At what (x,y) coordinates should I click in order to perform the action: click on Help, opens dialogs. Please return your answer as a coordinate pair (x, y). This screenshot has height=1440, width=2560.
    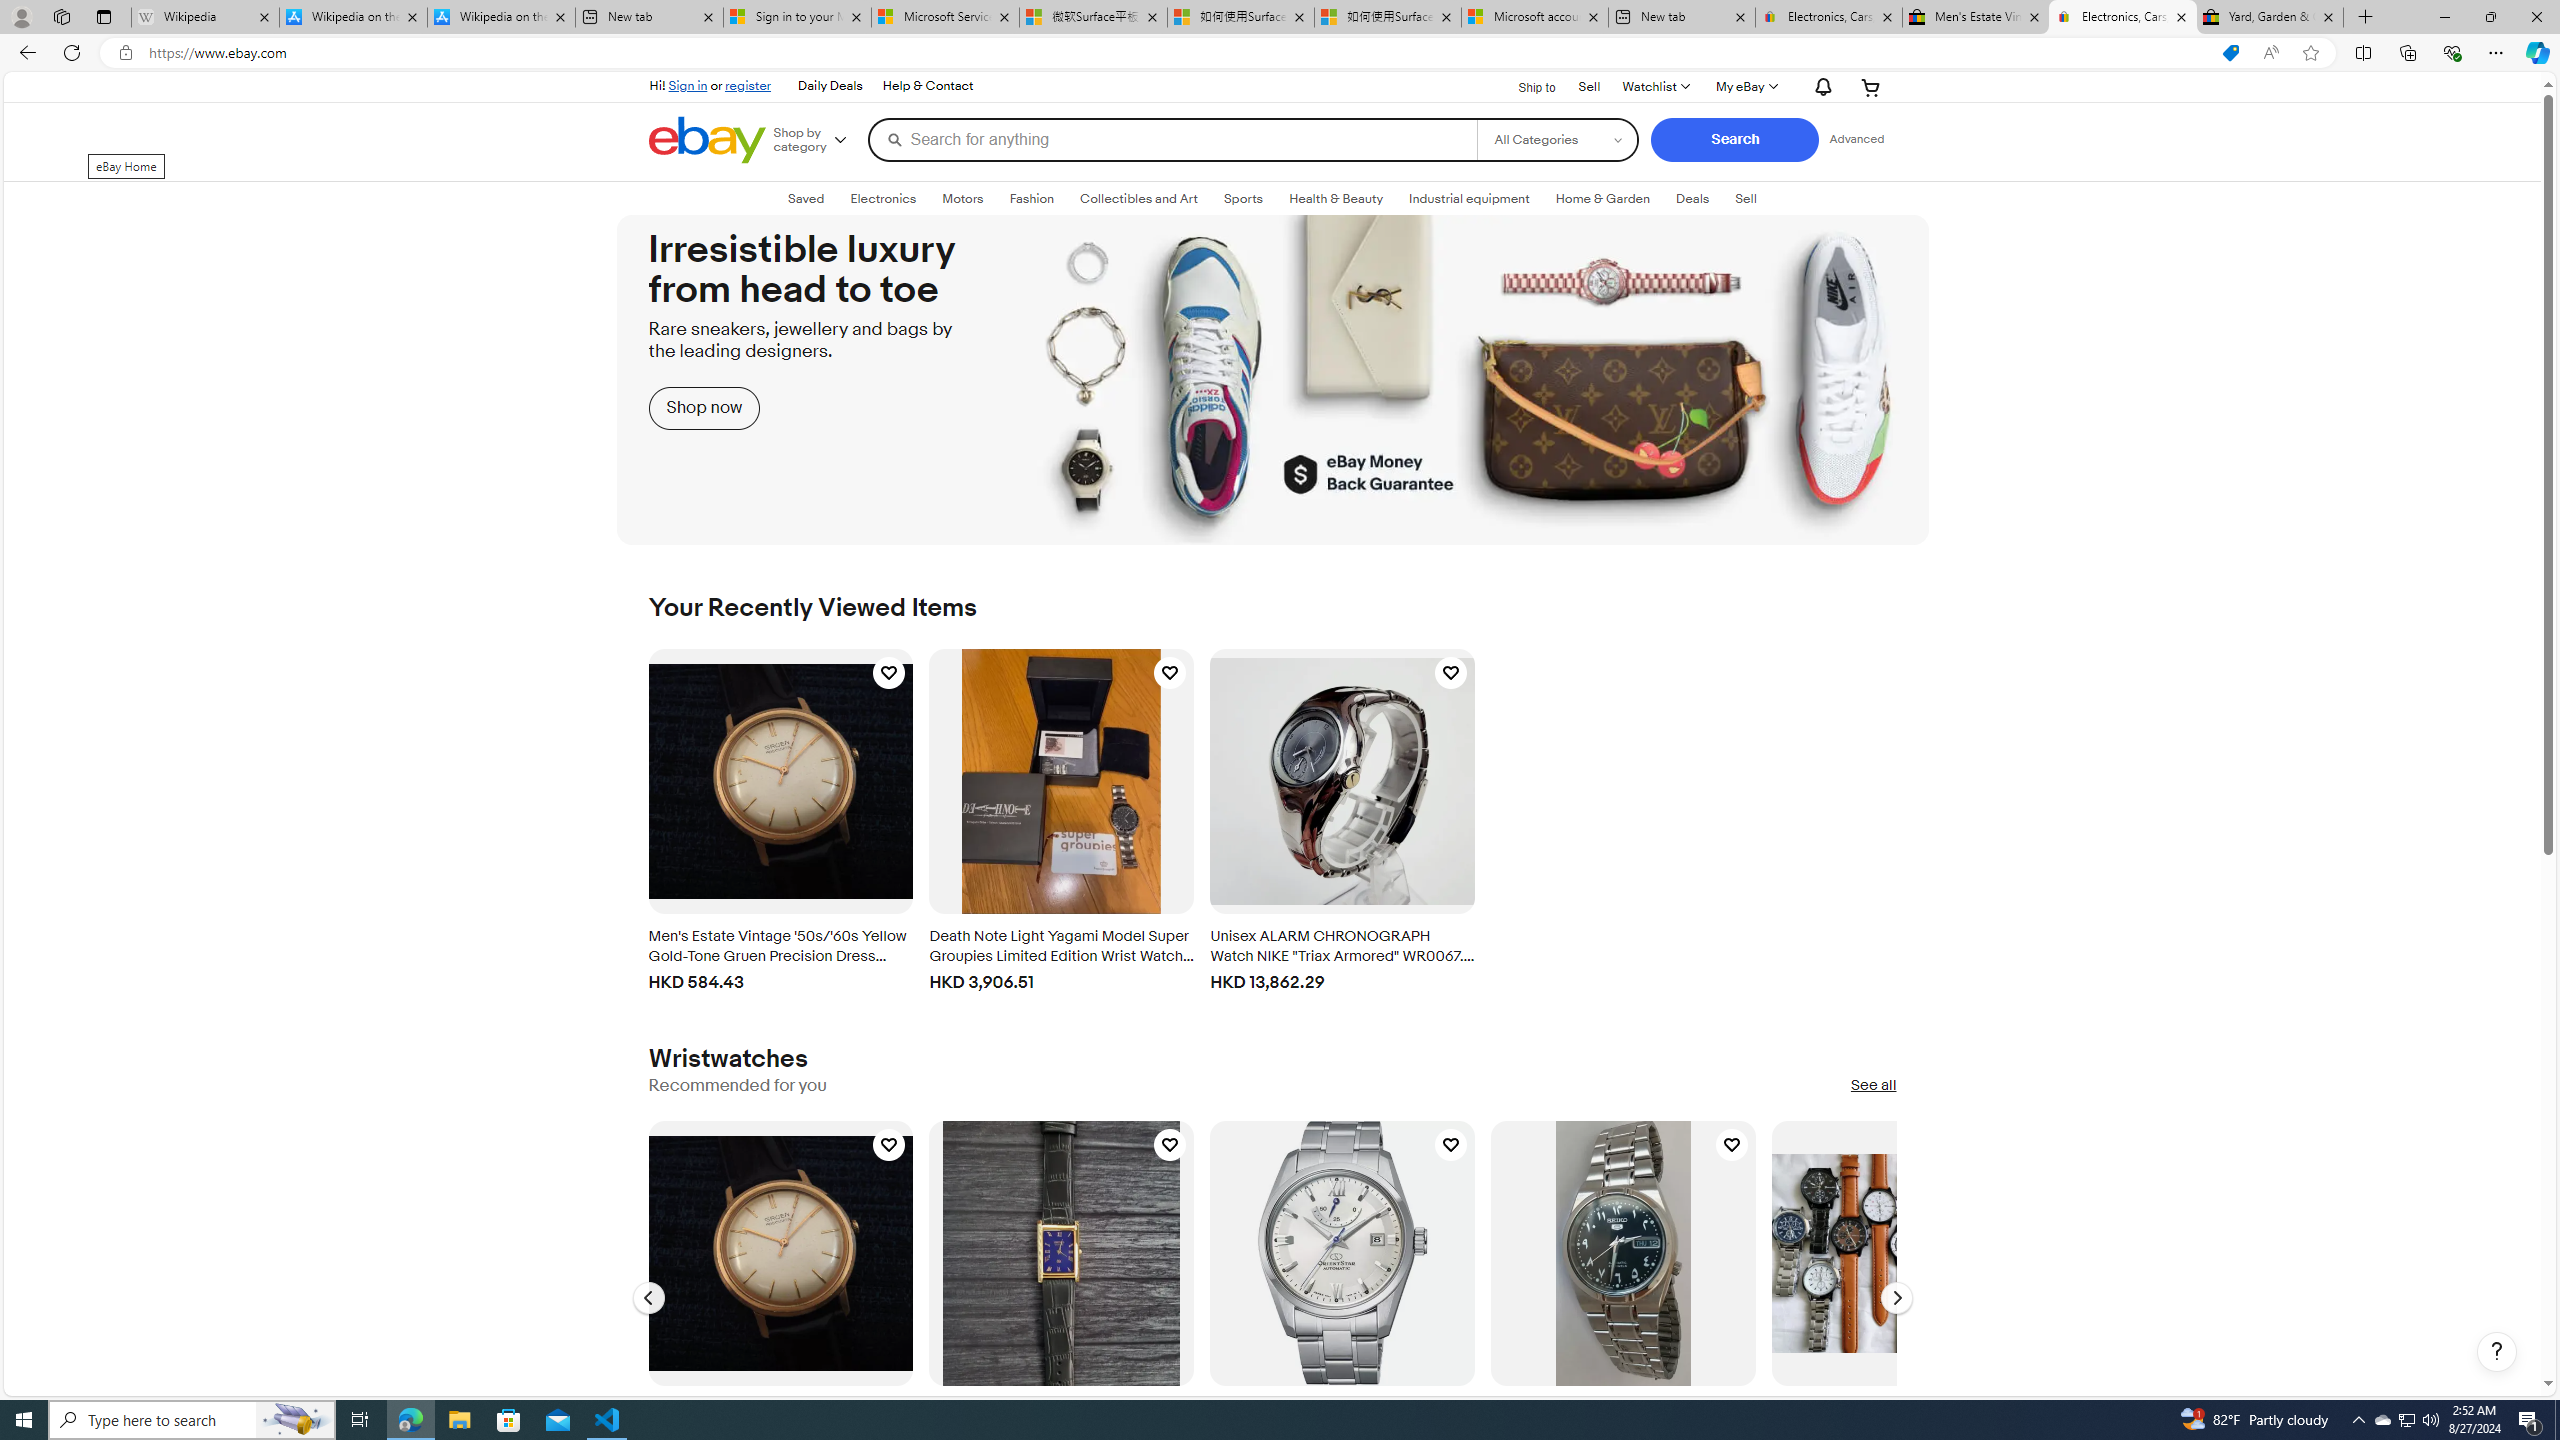
    Looking at the image, I should click on (2497, 1352).